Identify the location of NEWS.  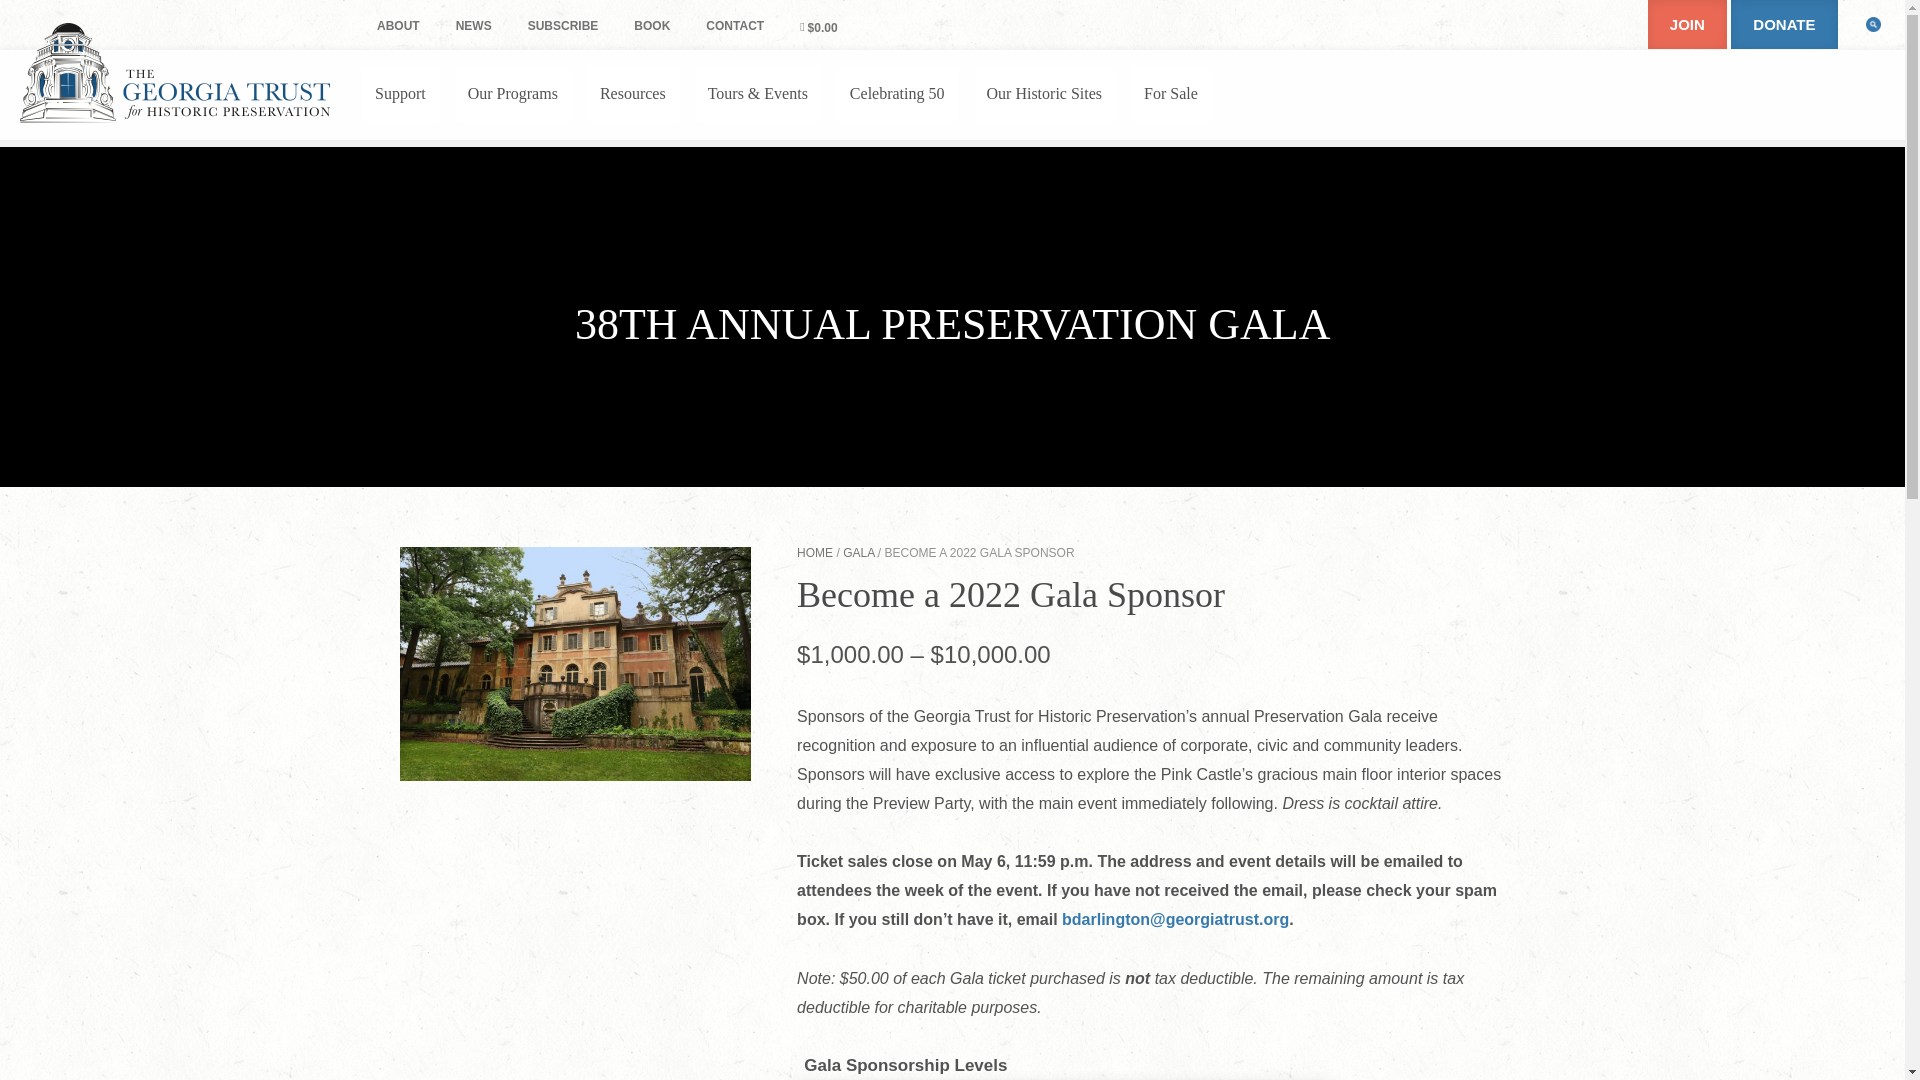
(473, 26).